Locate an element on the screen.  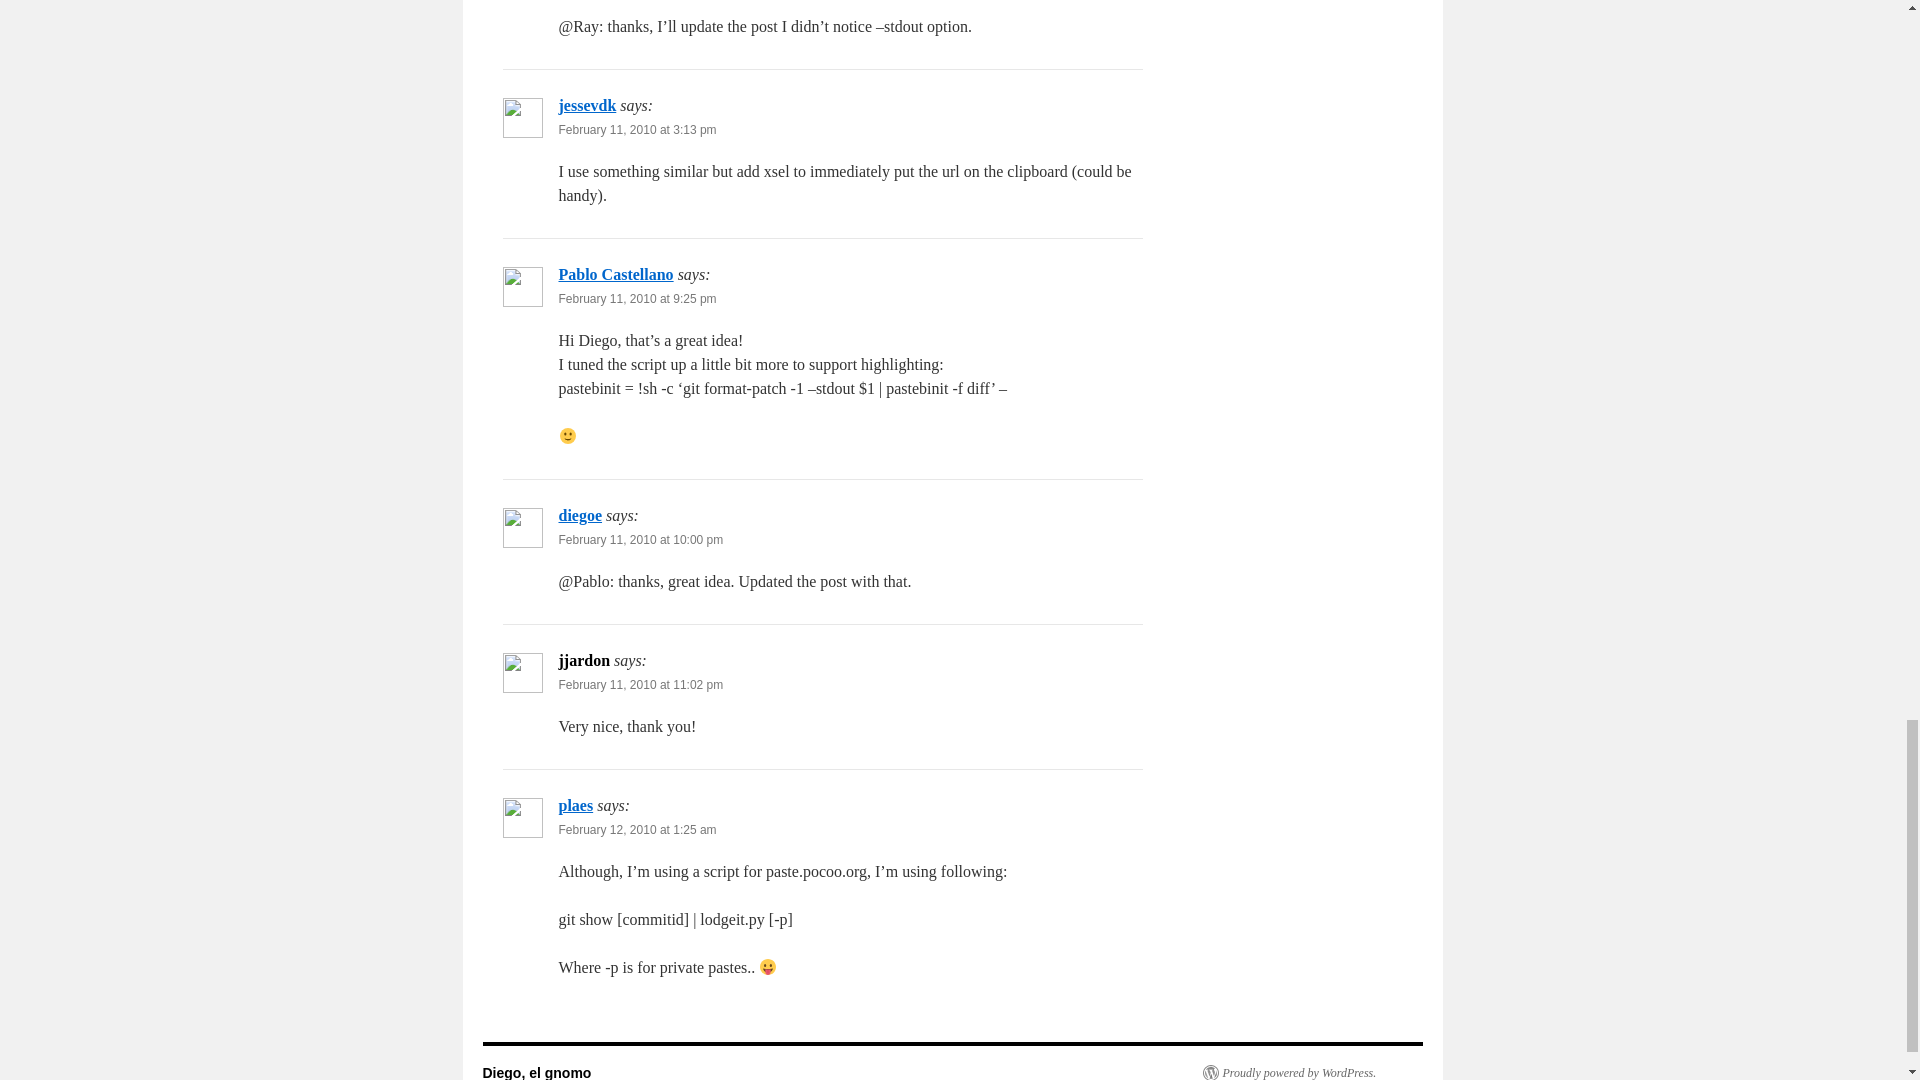
February 11, 2010 at 11:02 pm is located at coordinates (640, 685).